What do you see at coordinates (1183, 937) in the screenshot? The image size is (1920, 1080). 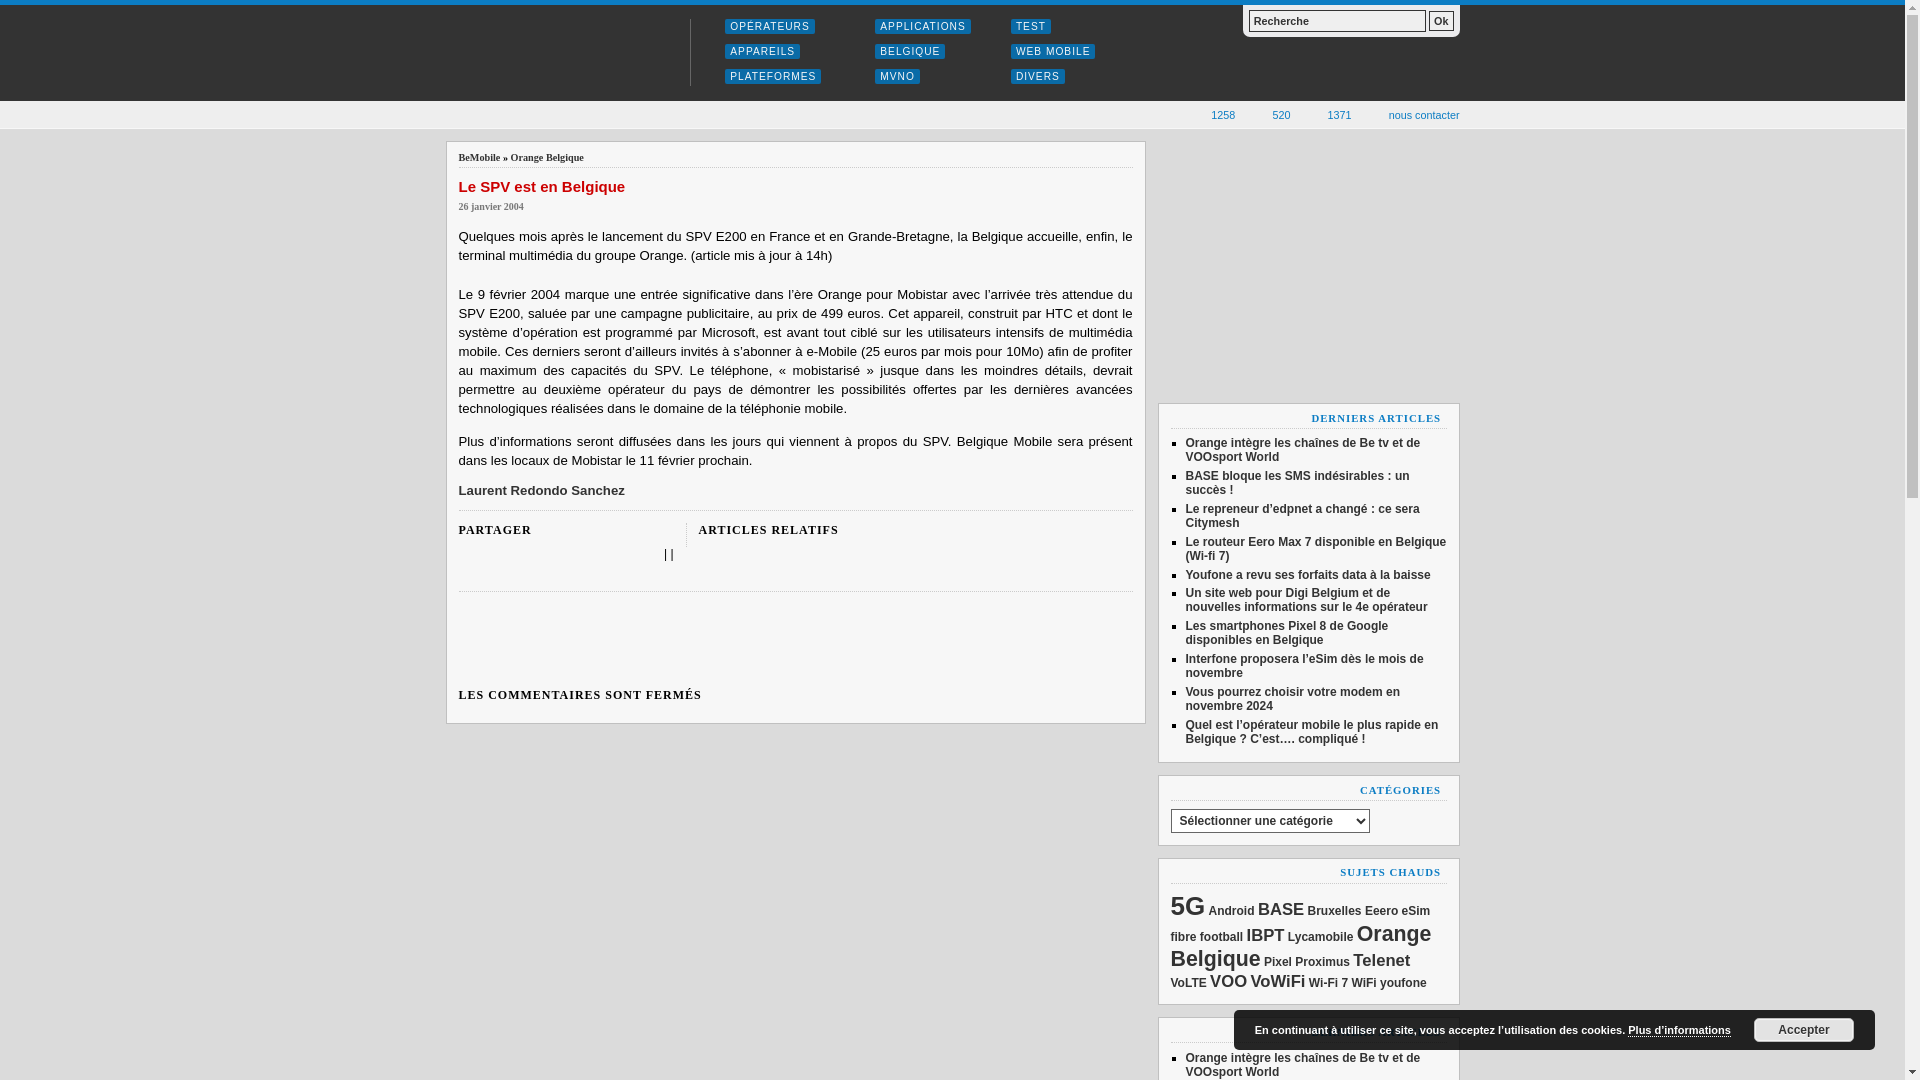 I see `fibre` at bounding box center [1183, 937].